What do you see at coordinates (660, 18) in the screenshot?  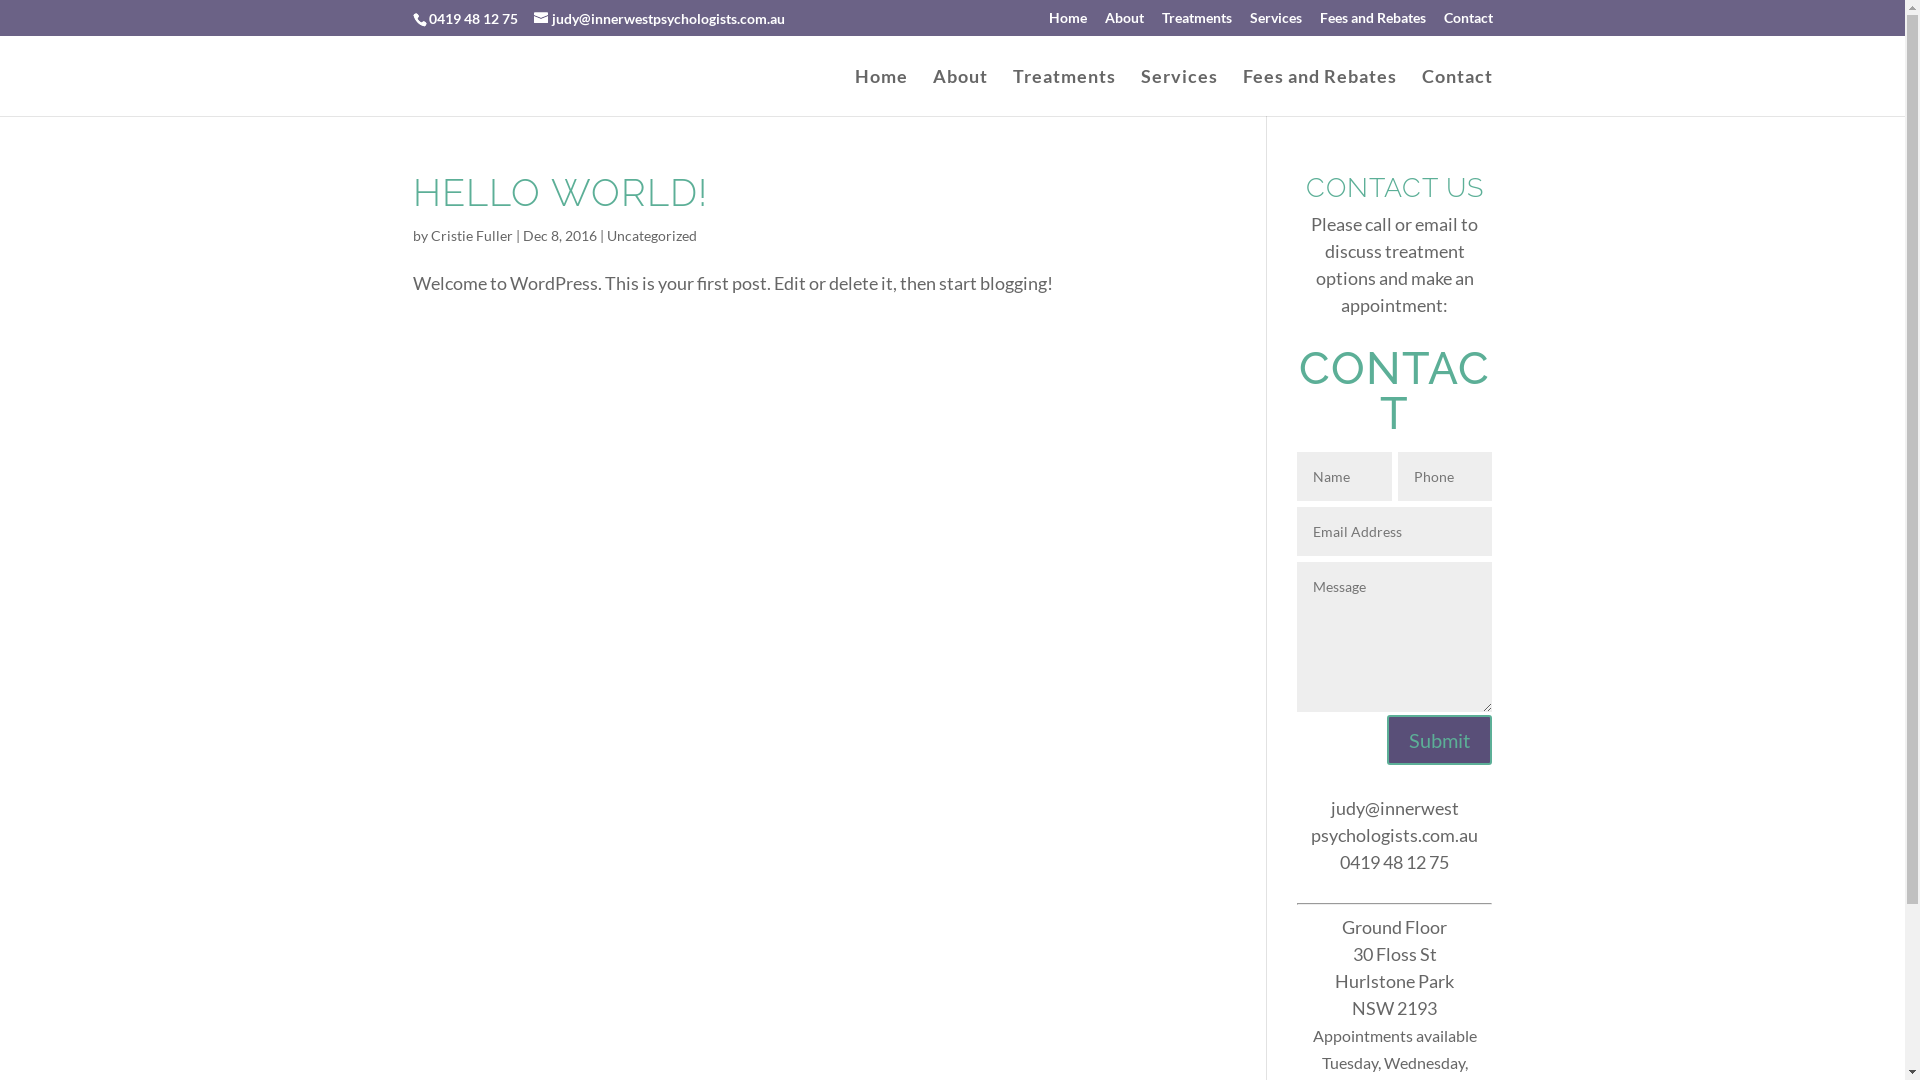 I see `judy@innerwestpsychologists.com.au` at bounding box center [660, 18].